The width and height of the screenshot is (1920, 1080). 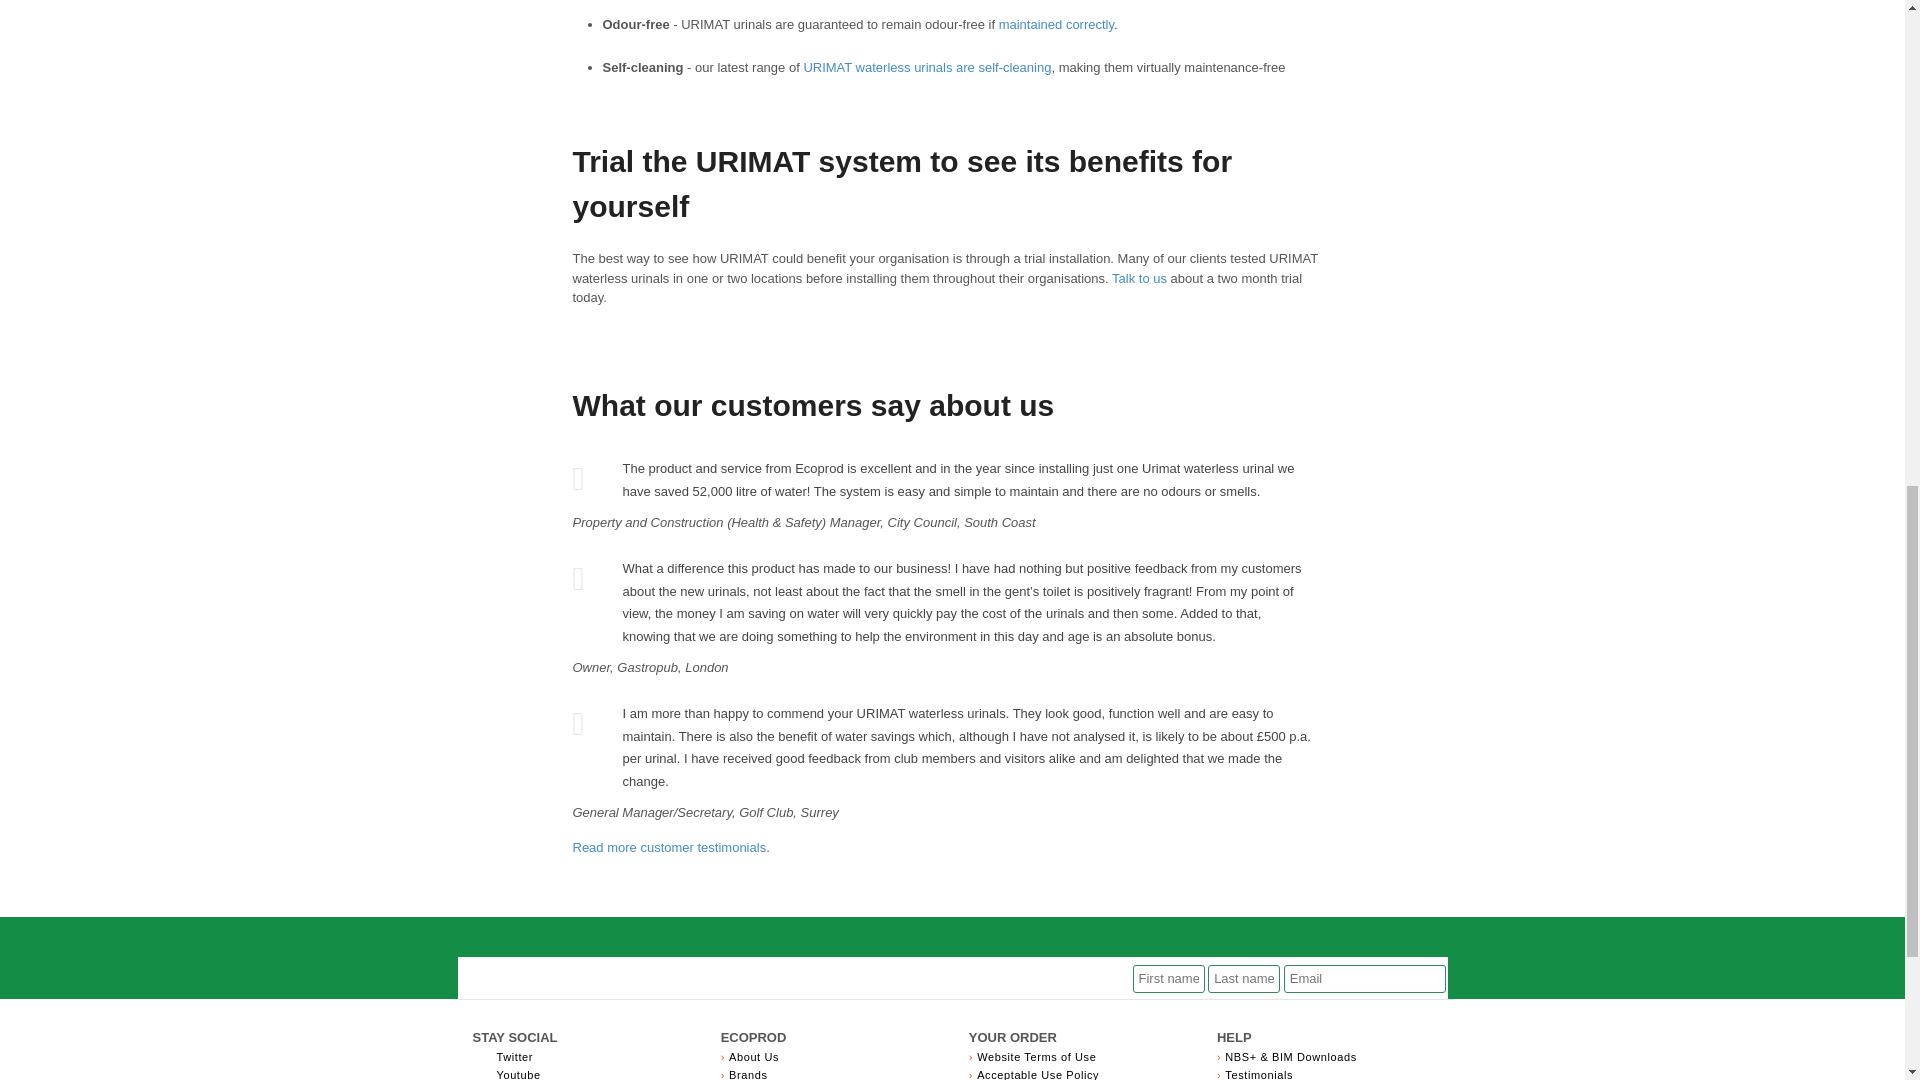 I want to click on Website Terms of Use, so click(x=1036, y=1056).